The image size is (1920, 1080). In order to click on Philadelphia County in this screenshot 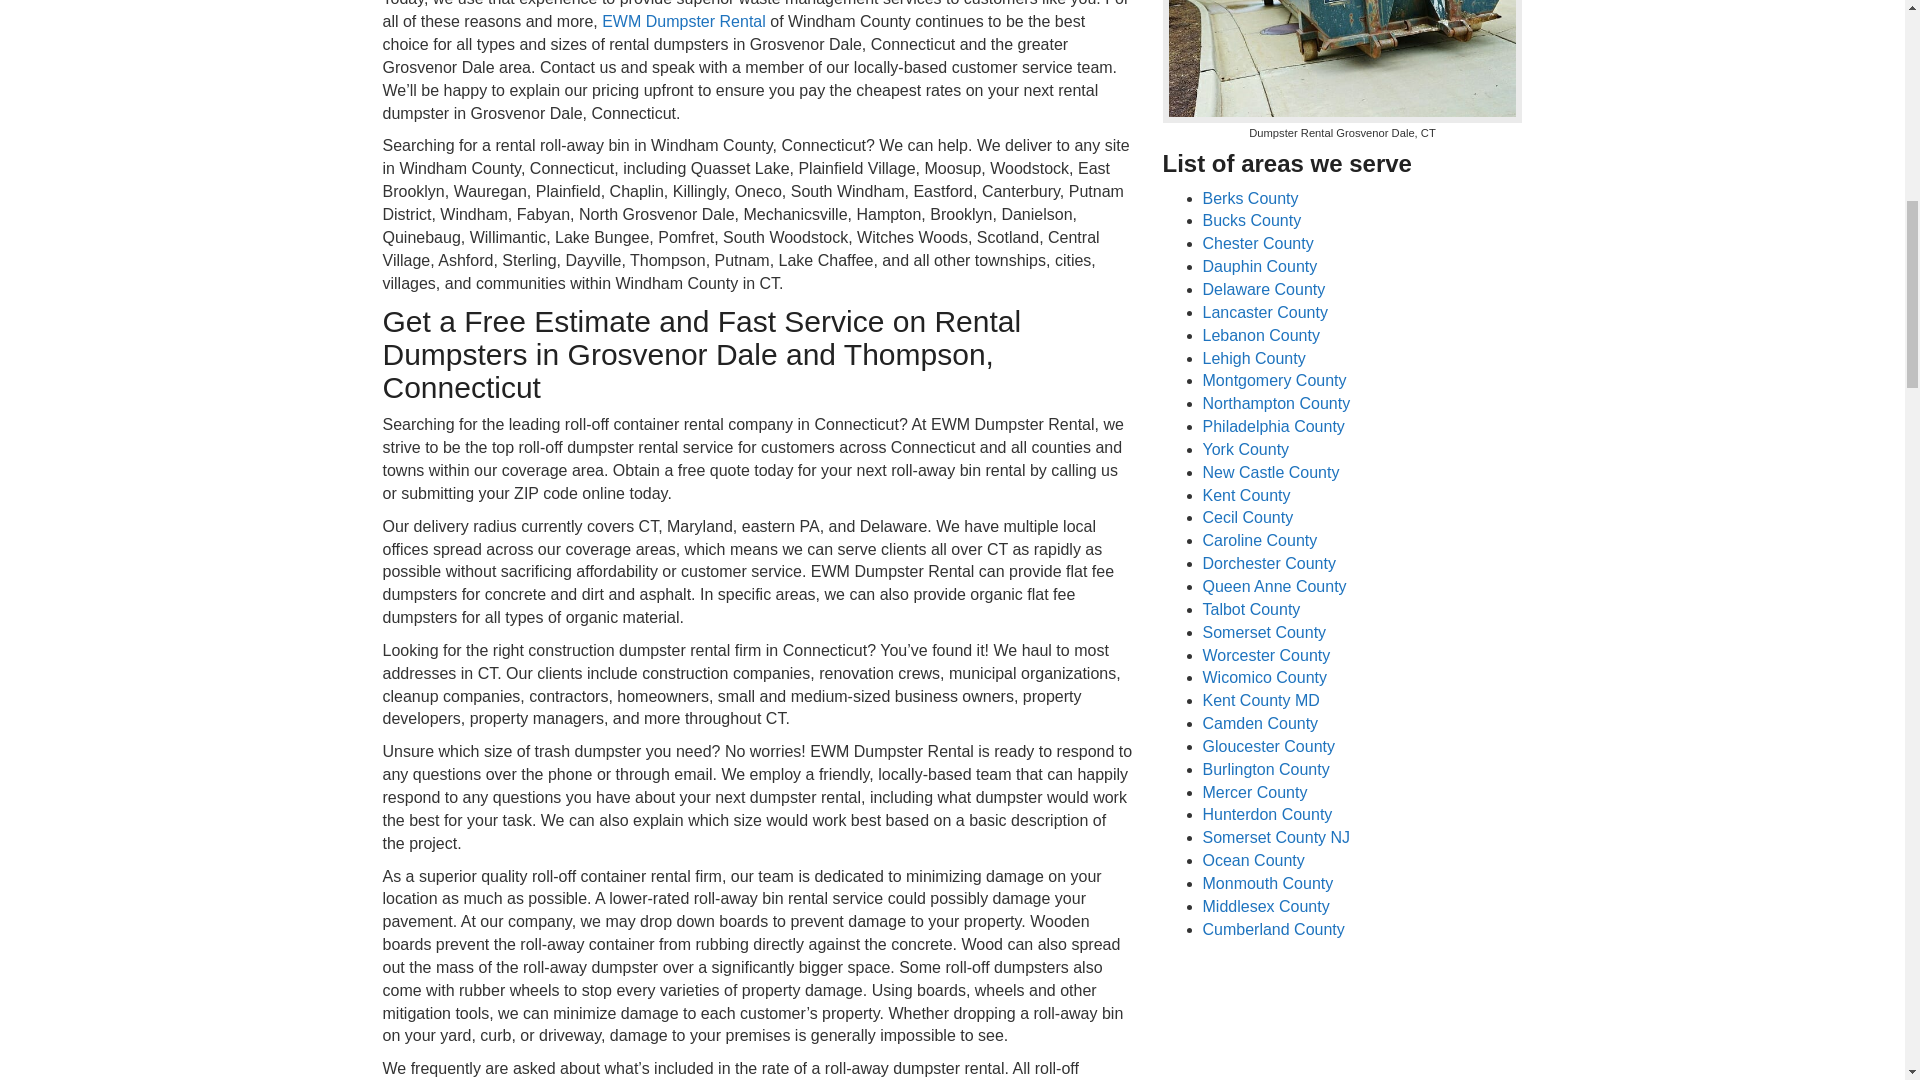, I will do `click(1272, 426)`.